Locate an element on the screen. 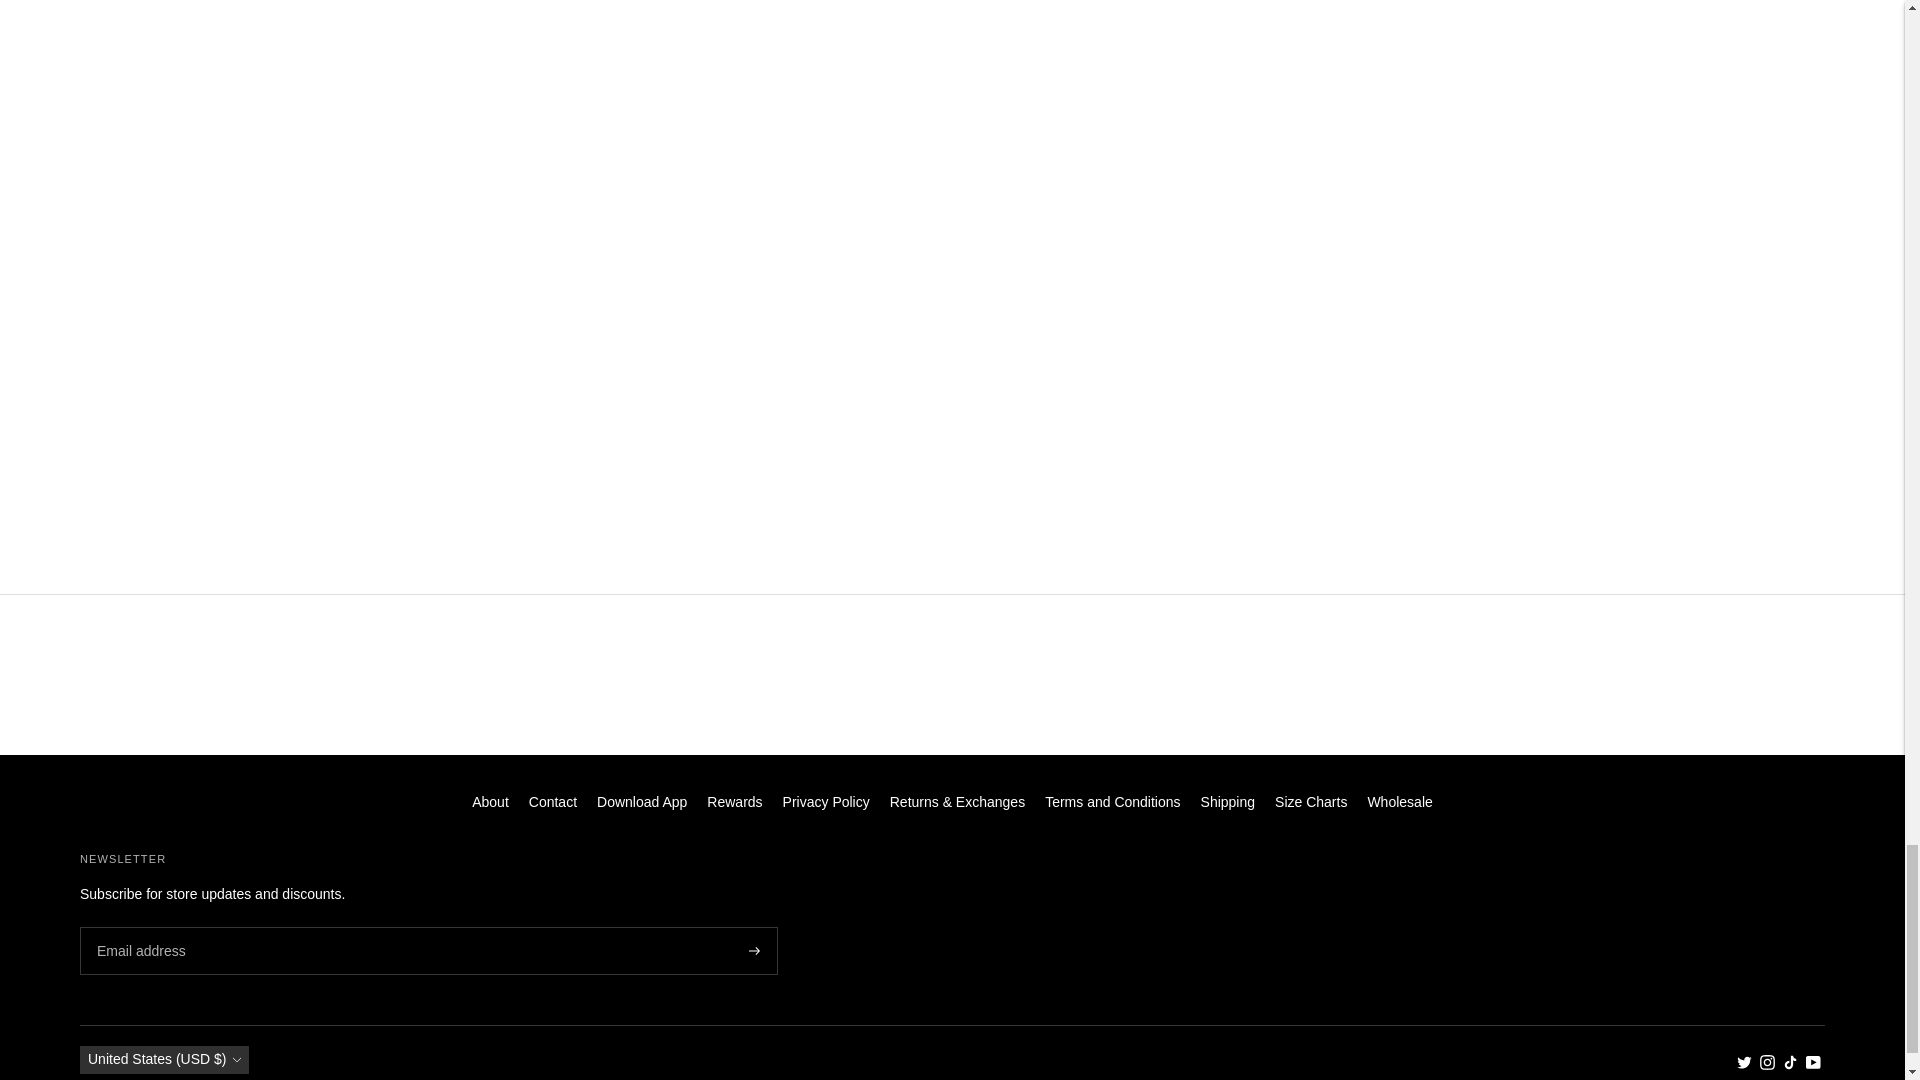 The width and height of the screenshot is (1920, 1080). HommeFemmeLA on Twitter is located at coordinates (1744, 1065).